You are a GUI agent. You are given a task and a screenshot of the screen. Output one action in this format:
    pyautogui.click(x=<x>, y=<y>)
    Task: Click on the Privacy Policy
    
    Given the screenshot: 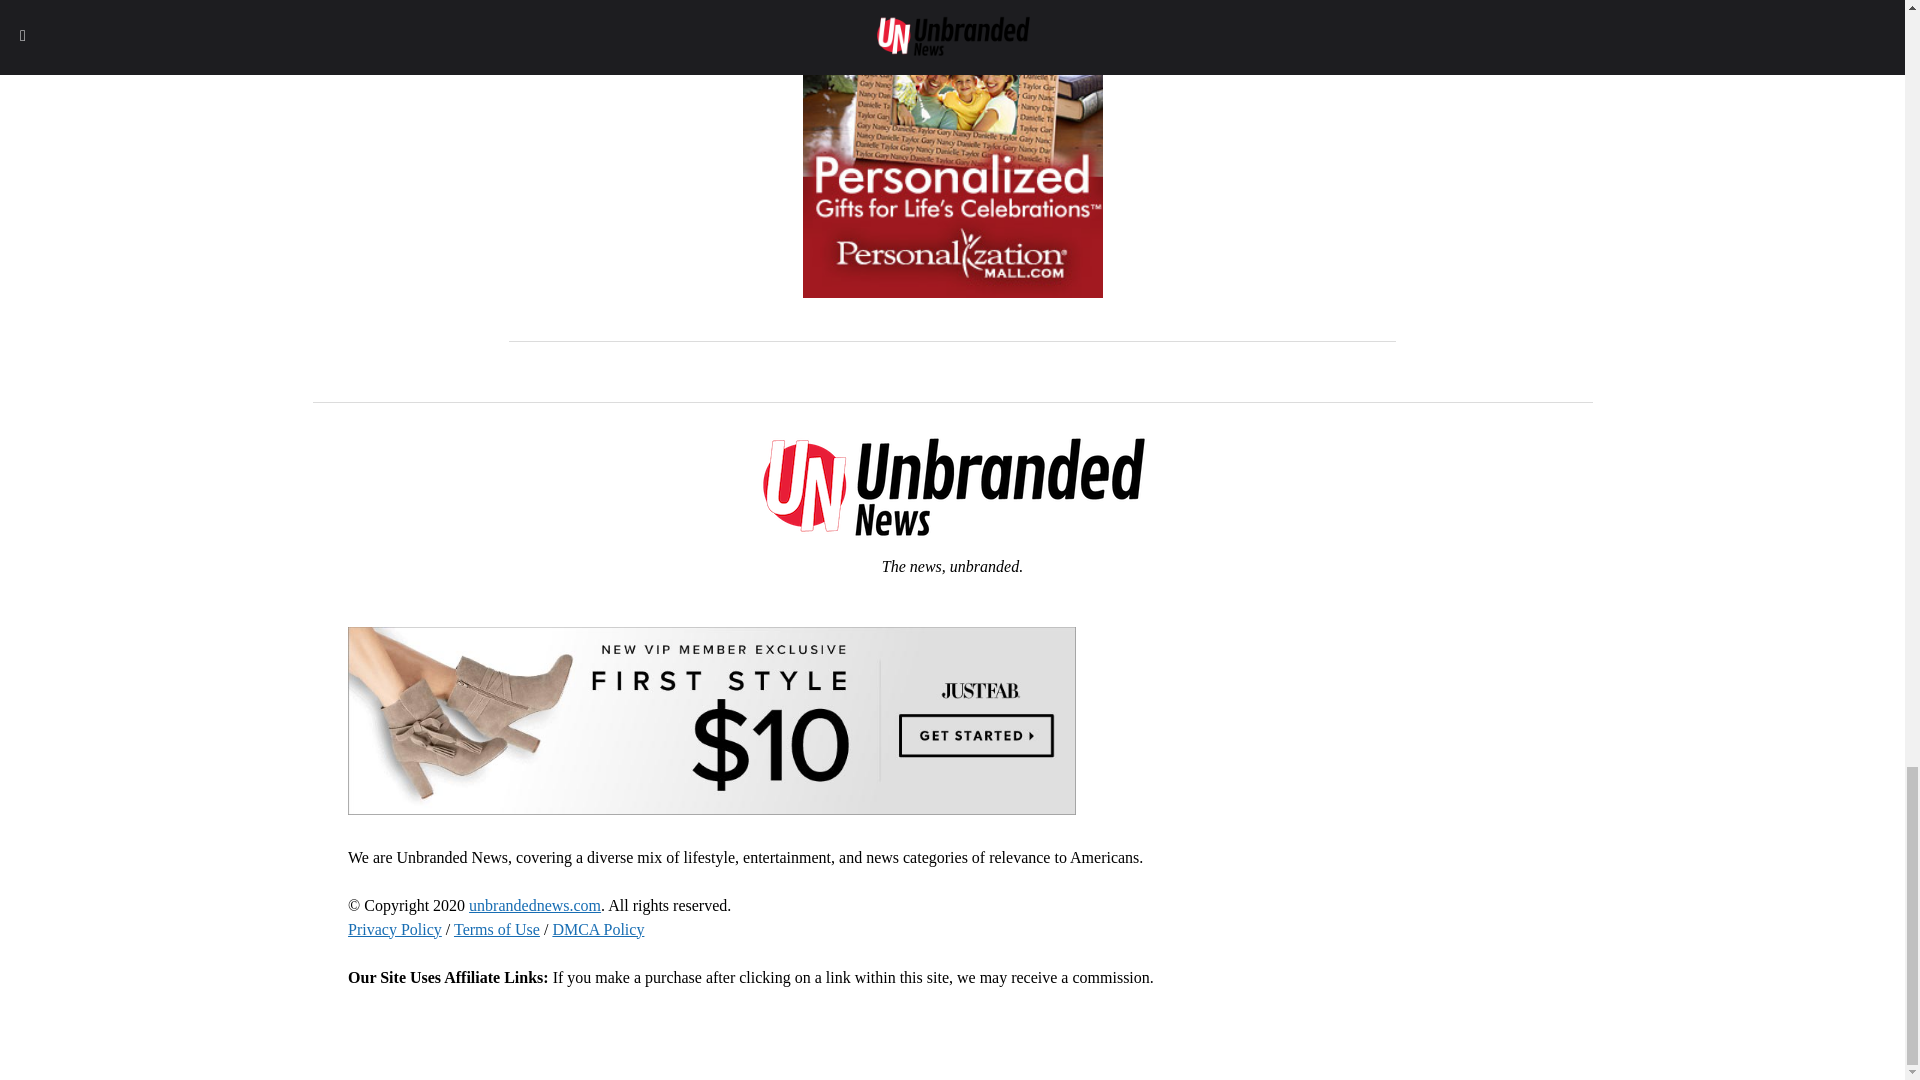 What is the action you would take?
    pyautogui.click(x=394, y=930)
    